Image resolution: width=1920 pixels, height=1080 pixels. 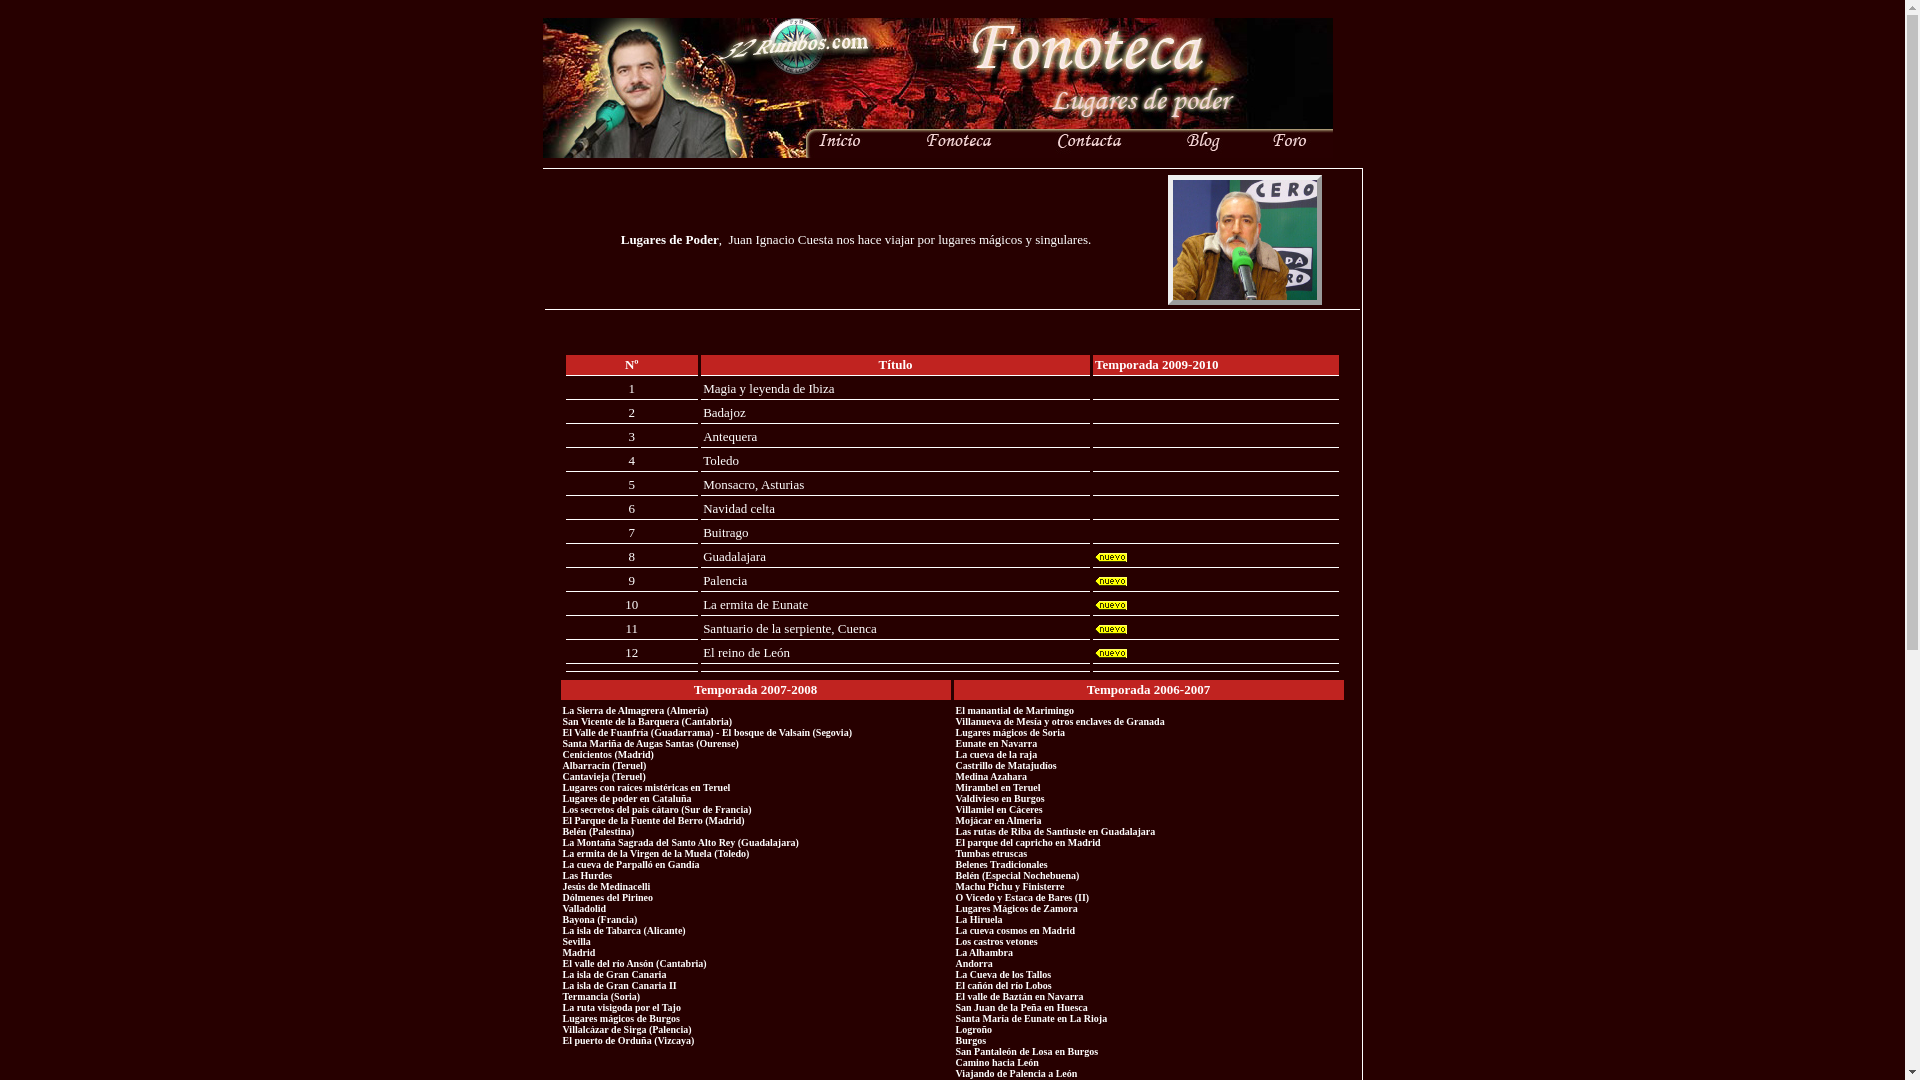 I want to click on Madrid      , so click(x=587, y=952).